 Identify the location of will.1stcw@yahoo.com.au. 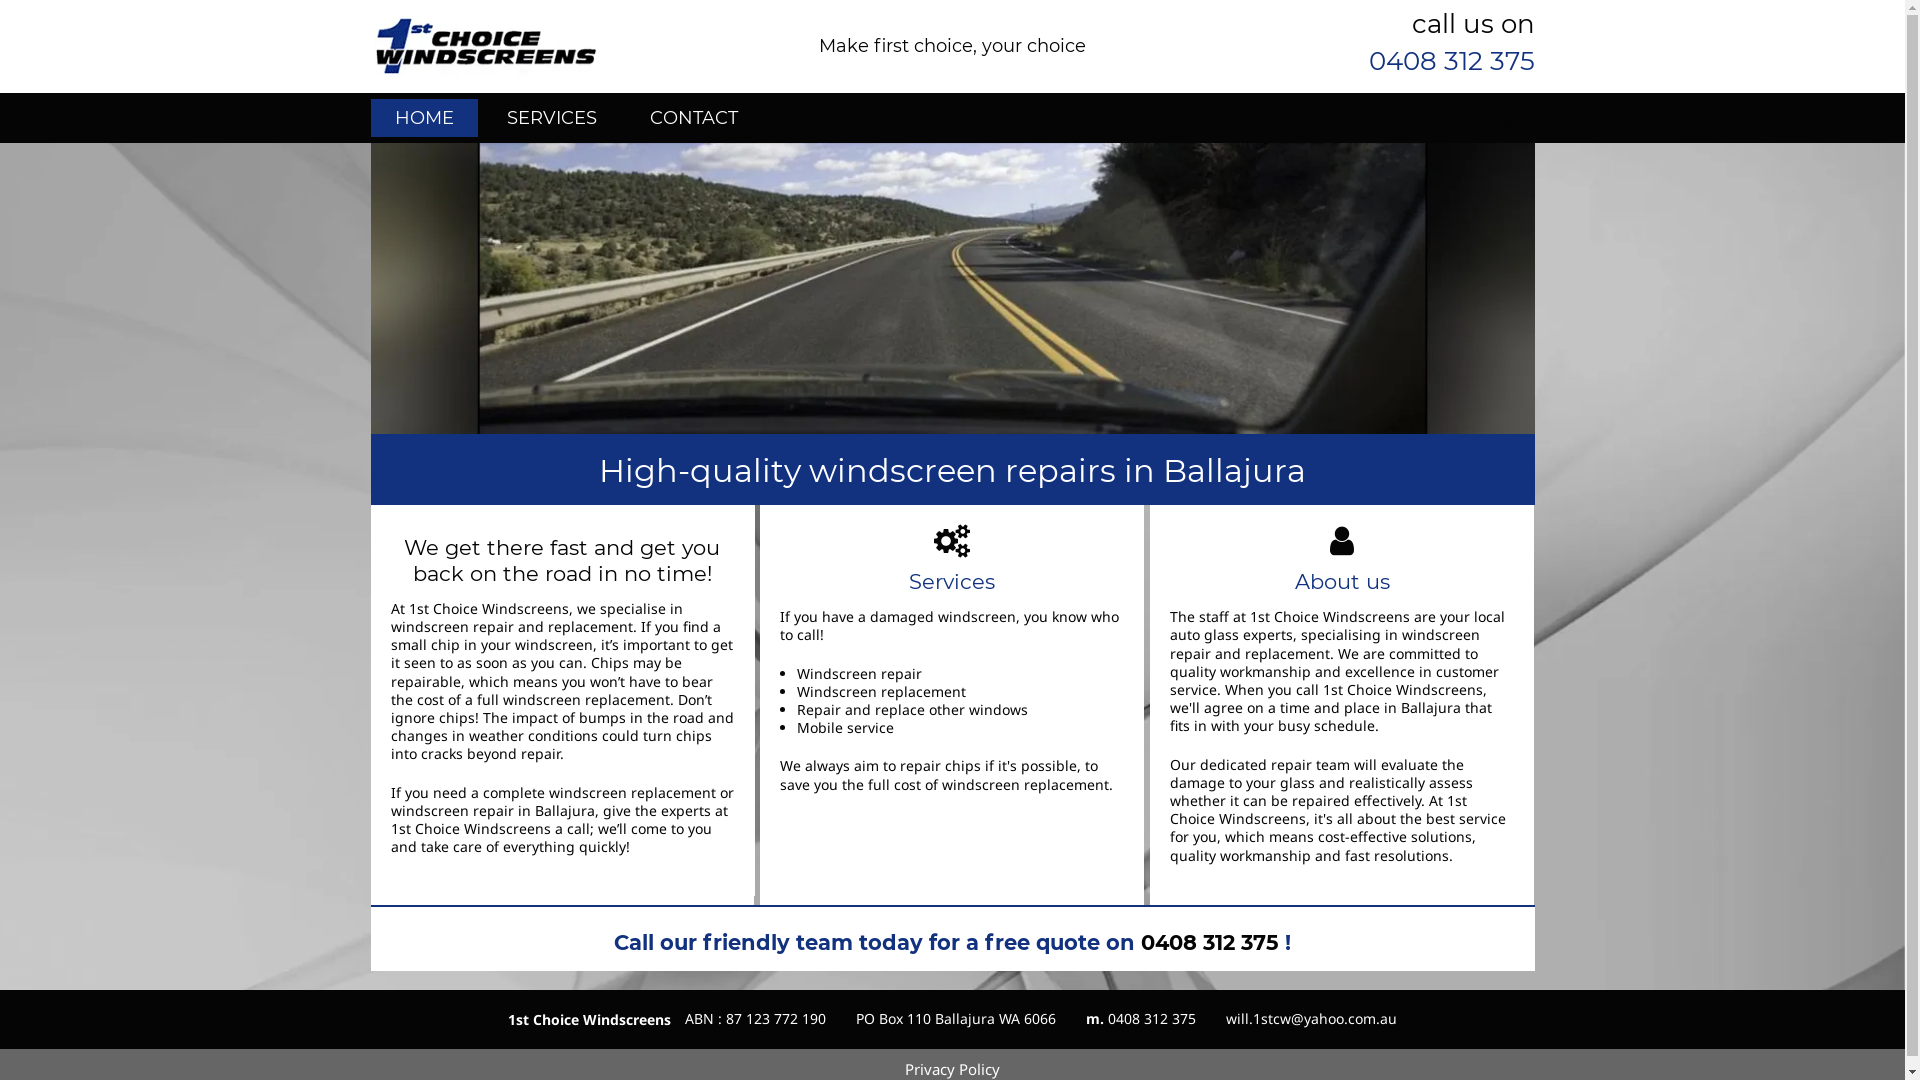
(1312, 1018).